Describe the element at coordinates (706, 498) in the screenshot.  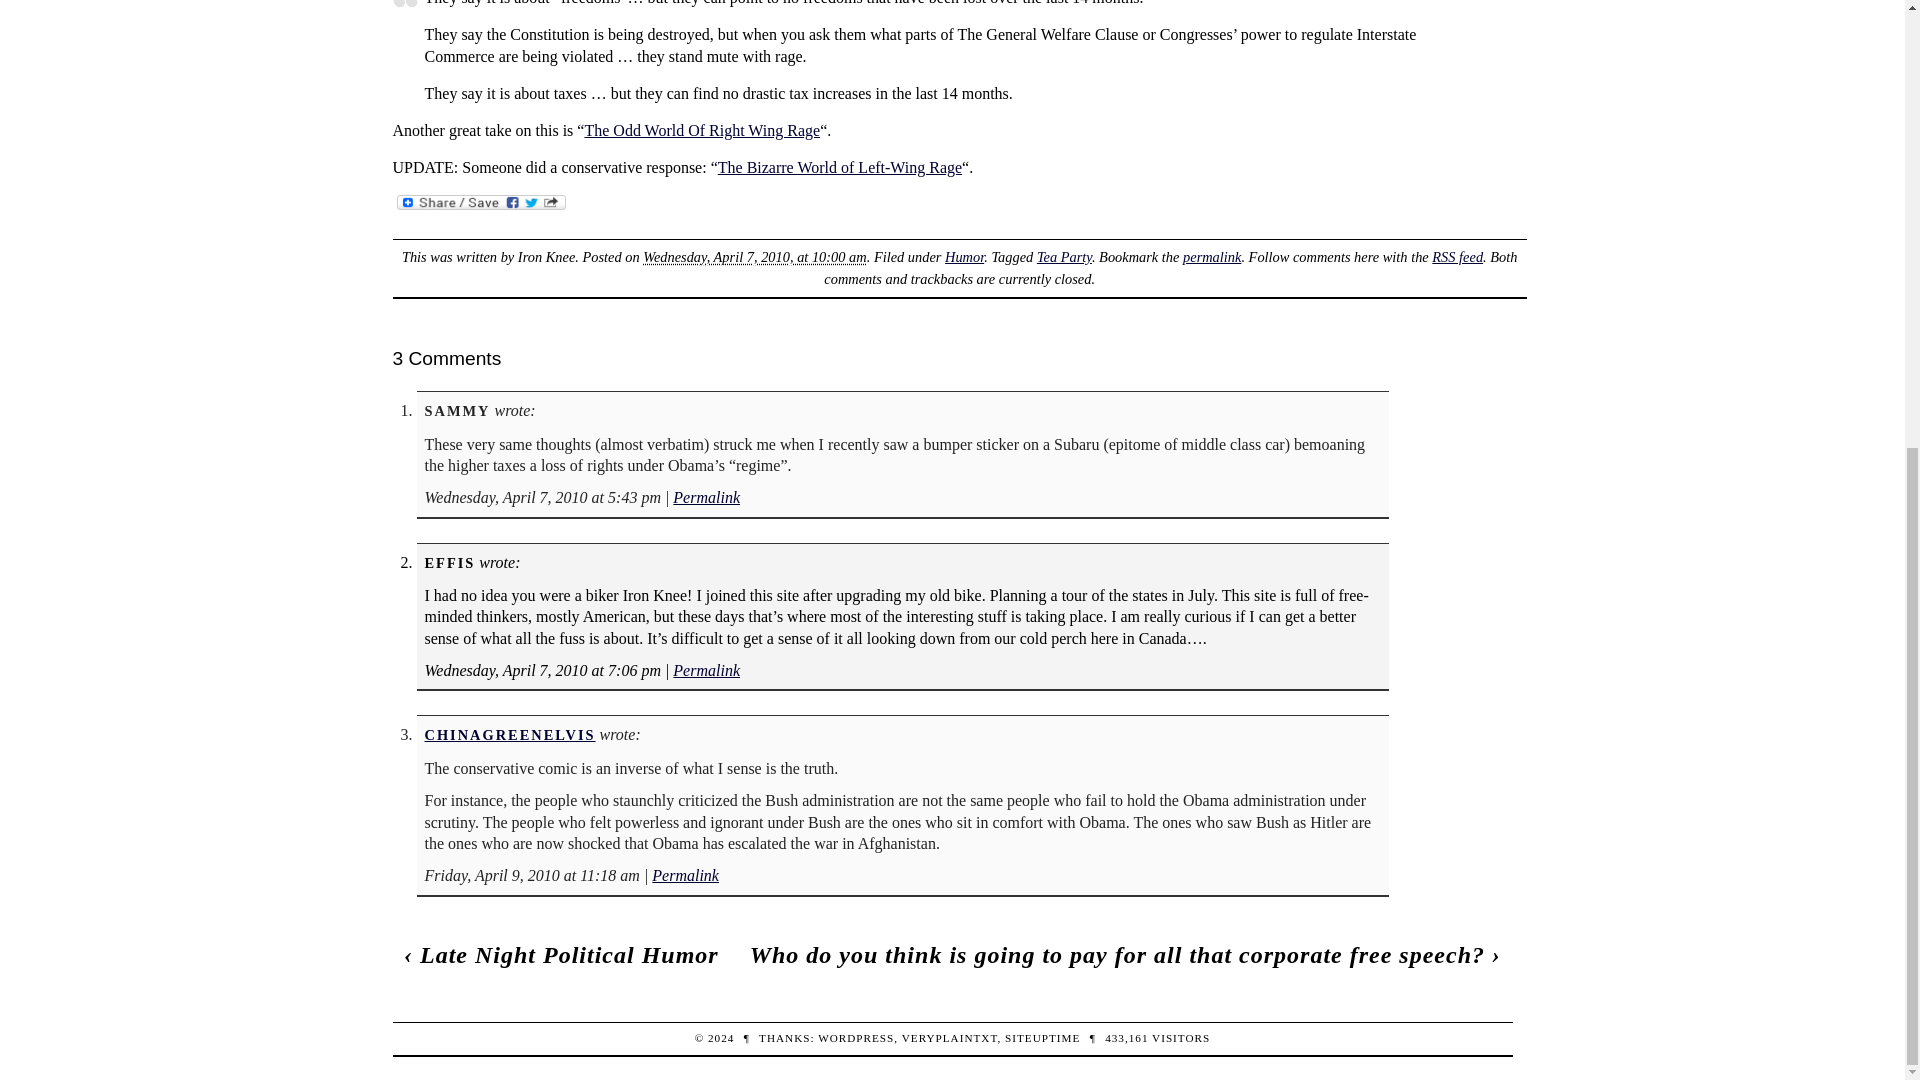
I see `Permalink` at that location.